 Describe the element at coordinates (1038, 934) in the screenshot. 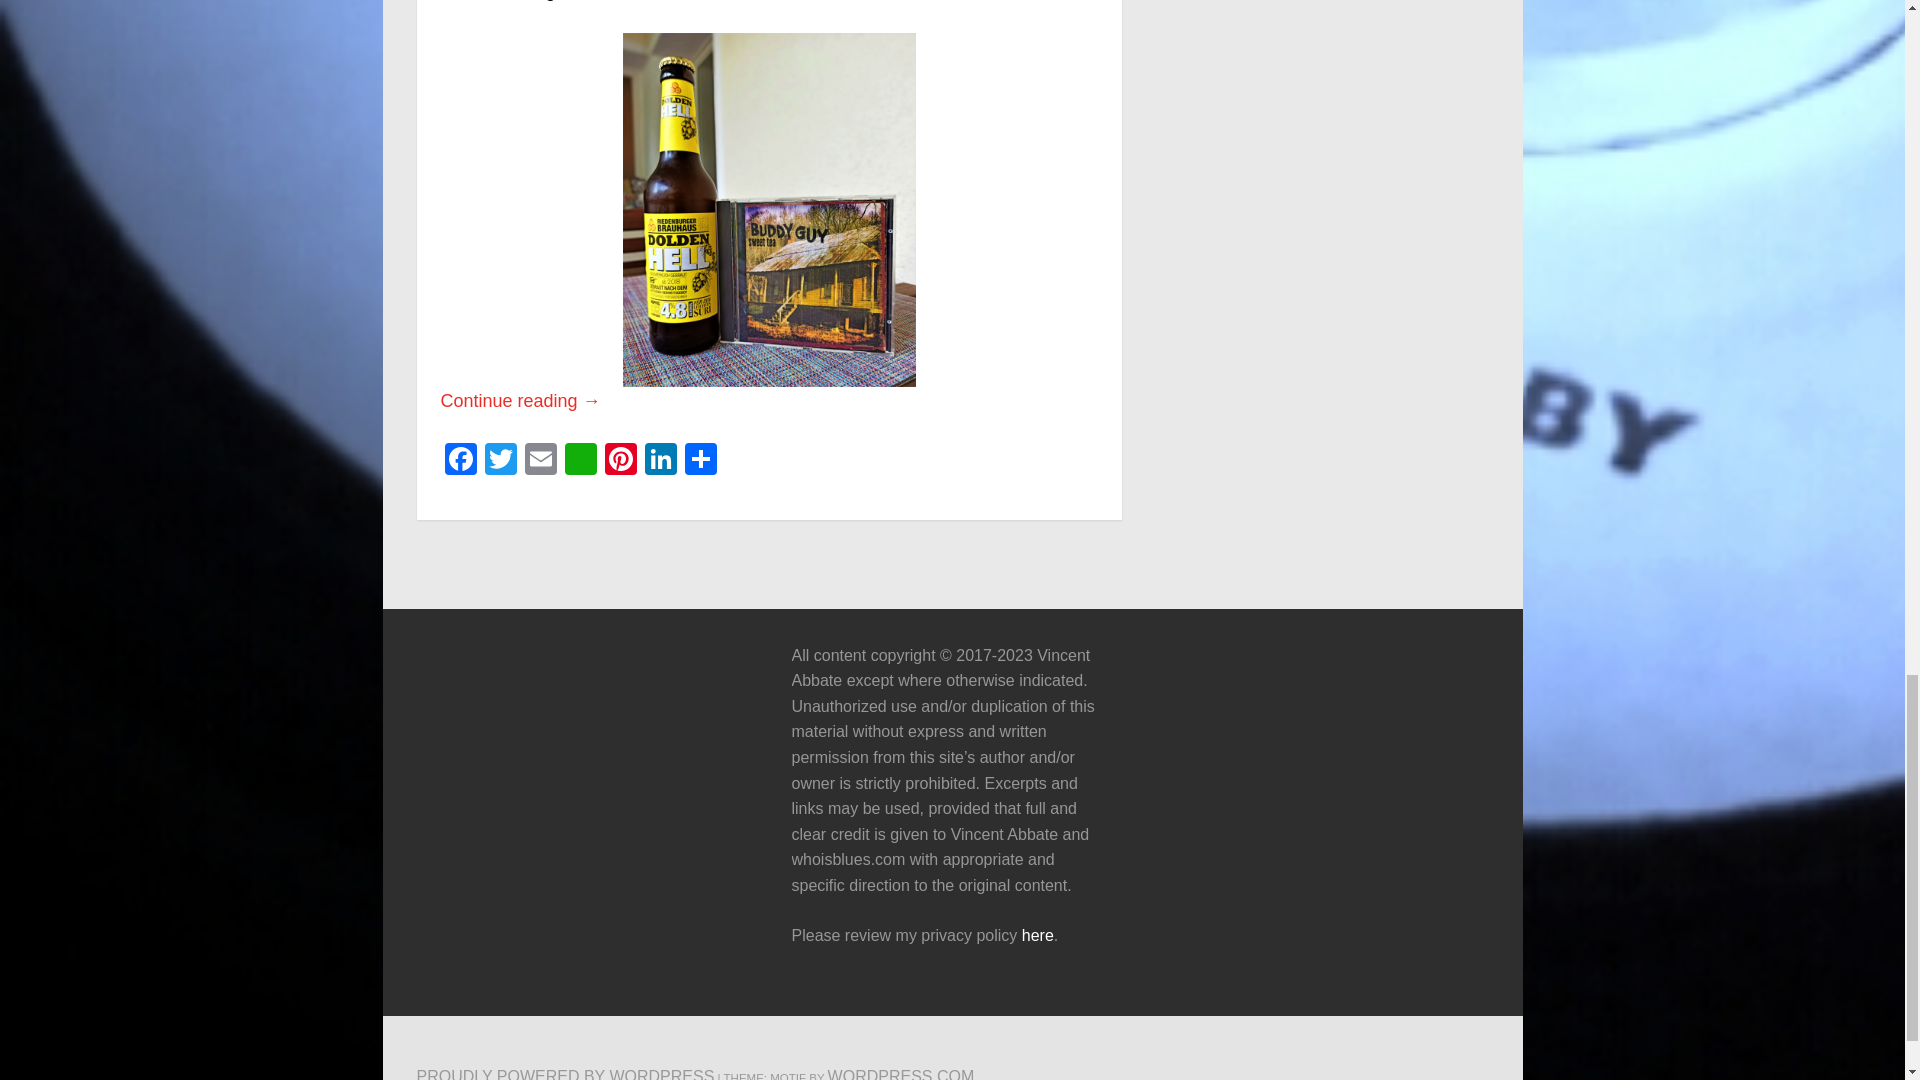

I see `here` at that location.